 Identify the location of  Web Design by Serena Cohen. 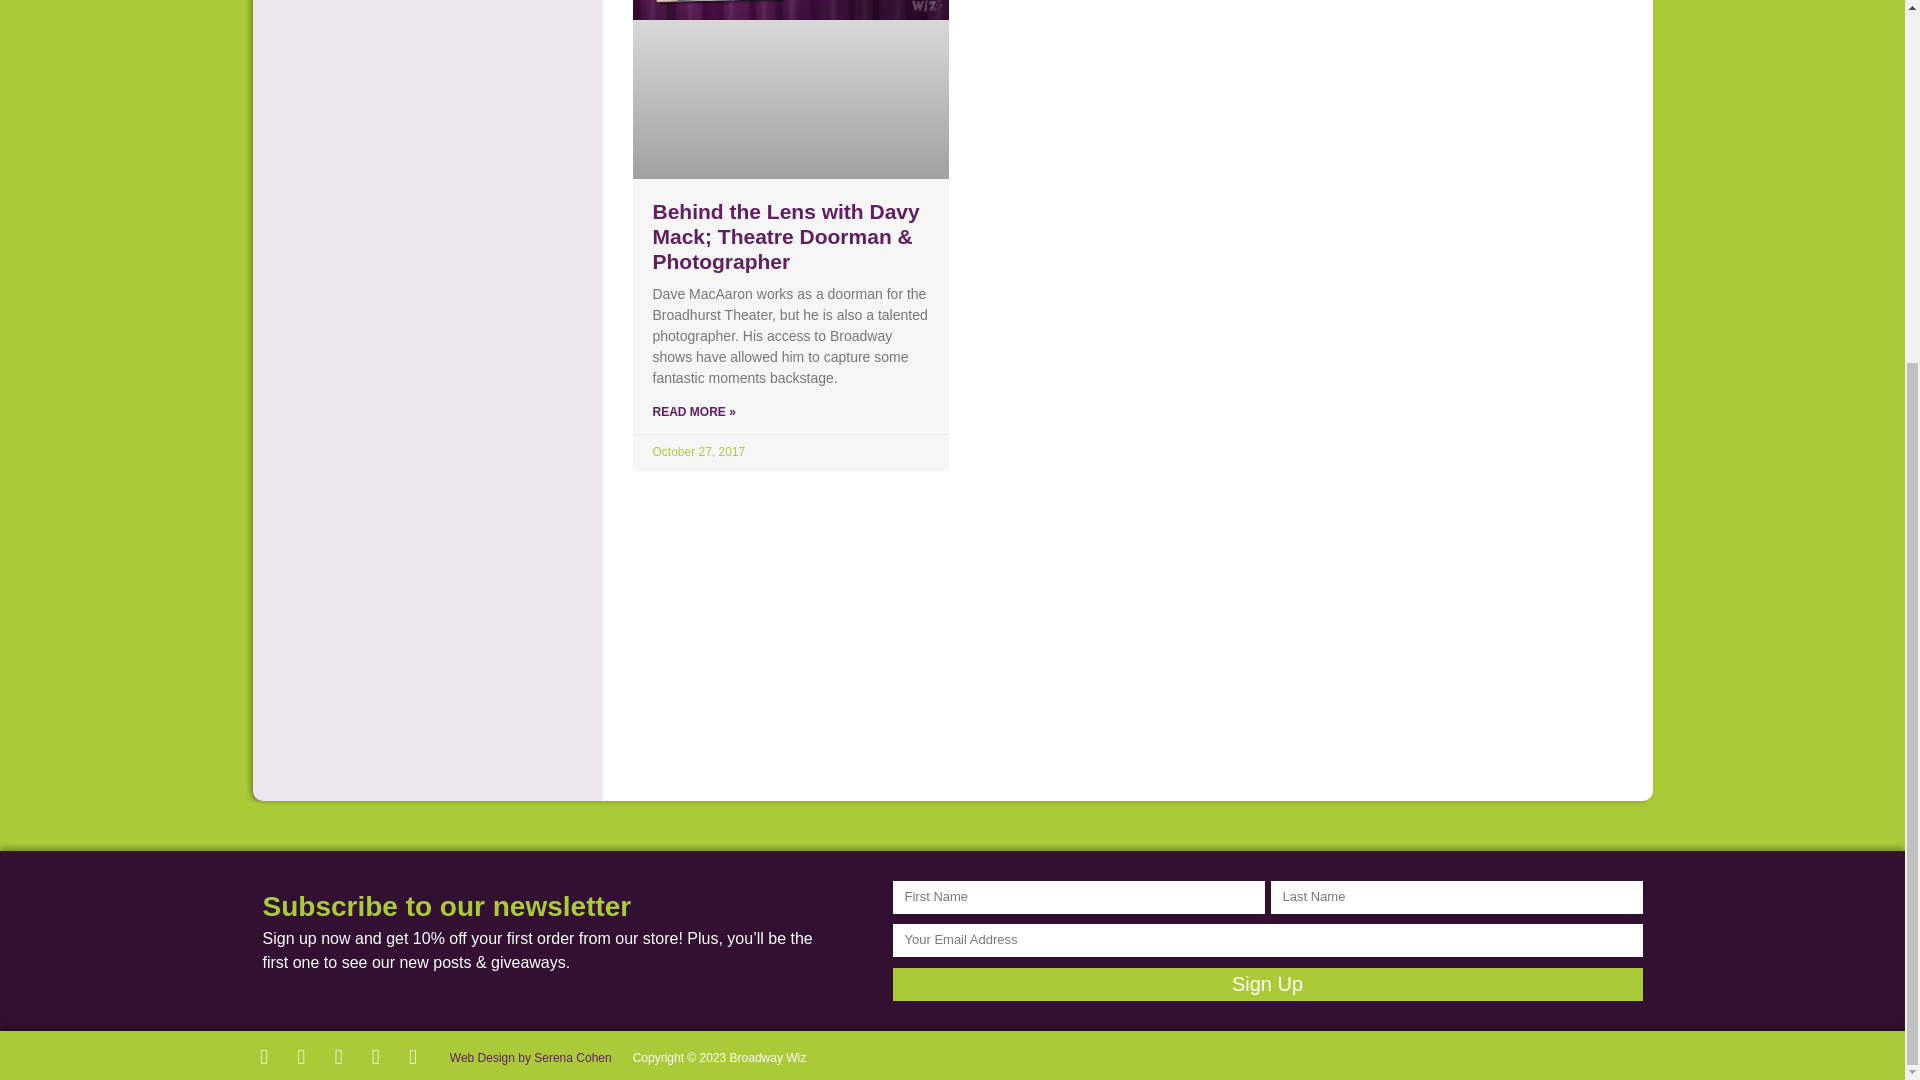
(528, 1048).